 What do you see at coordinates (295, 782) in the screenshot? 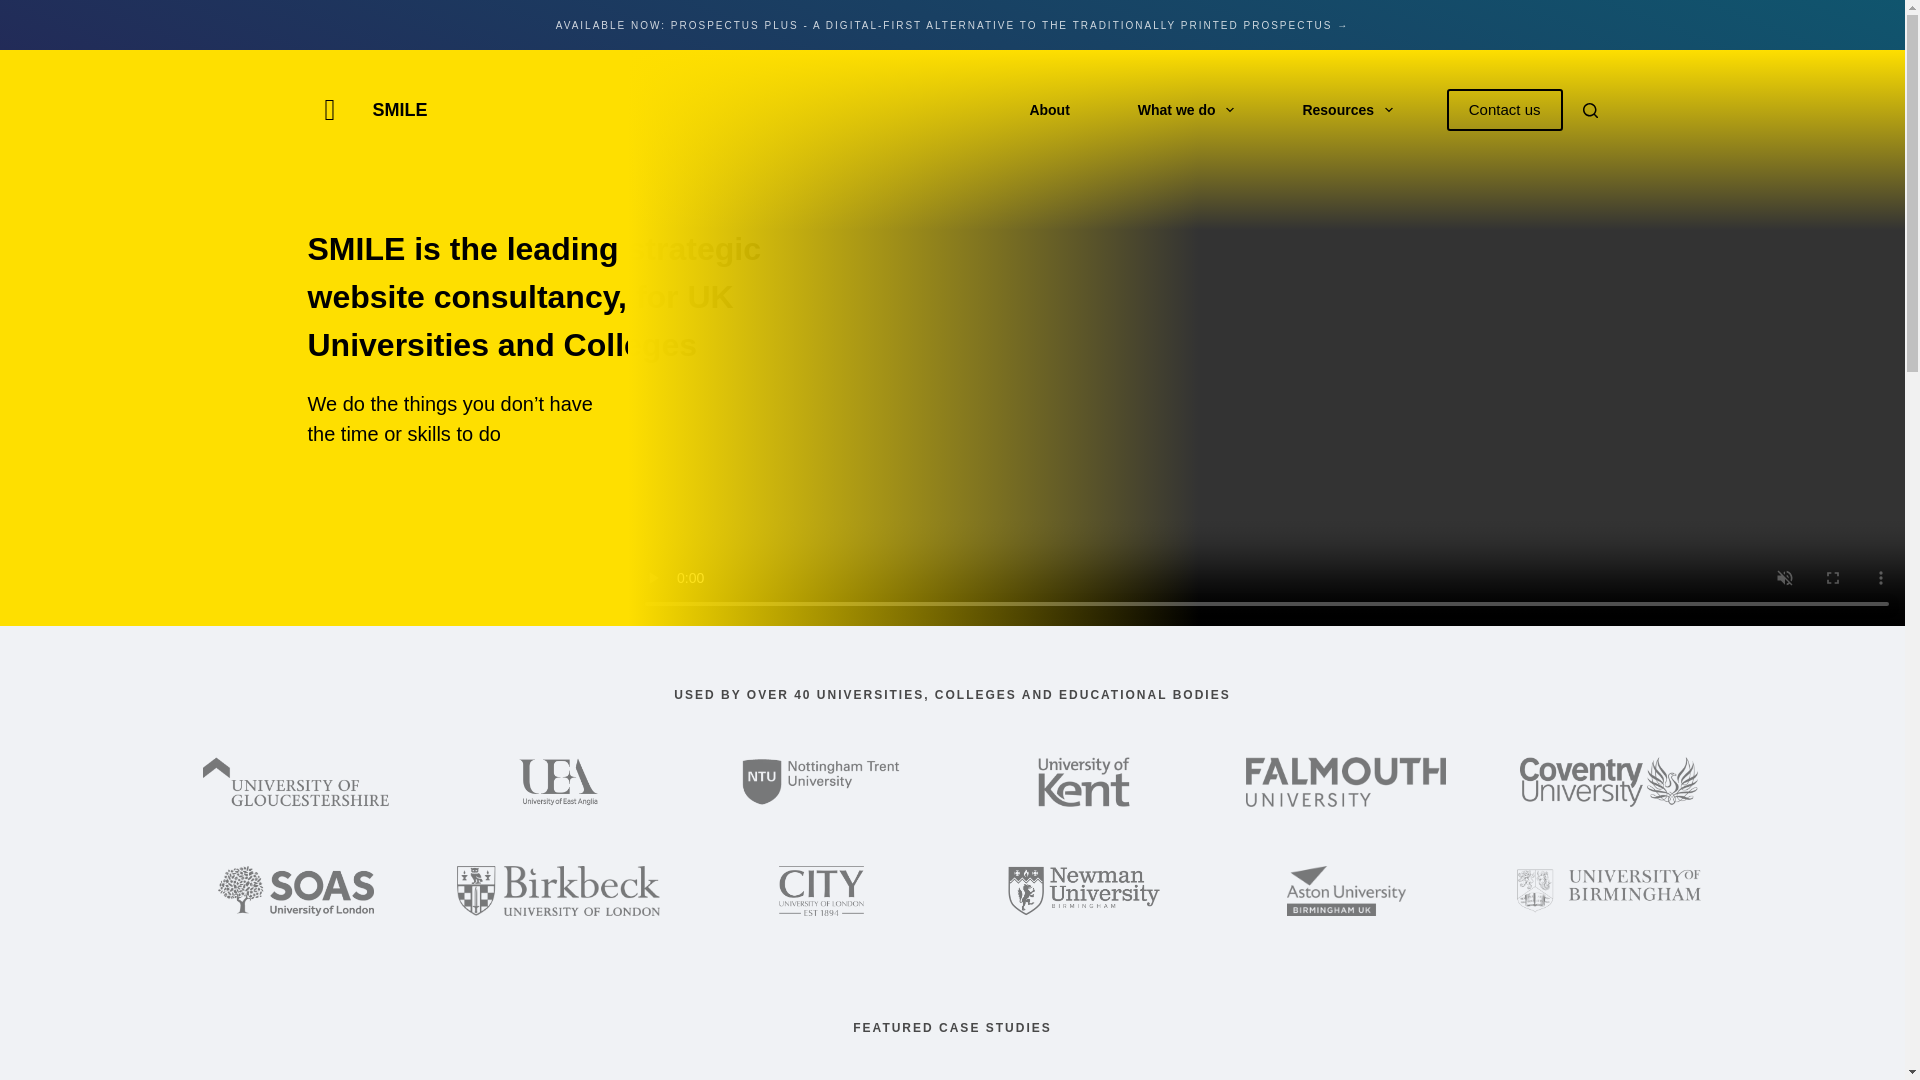
I see `Home 7` at bounding box center [295, 782].